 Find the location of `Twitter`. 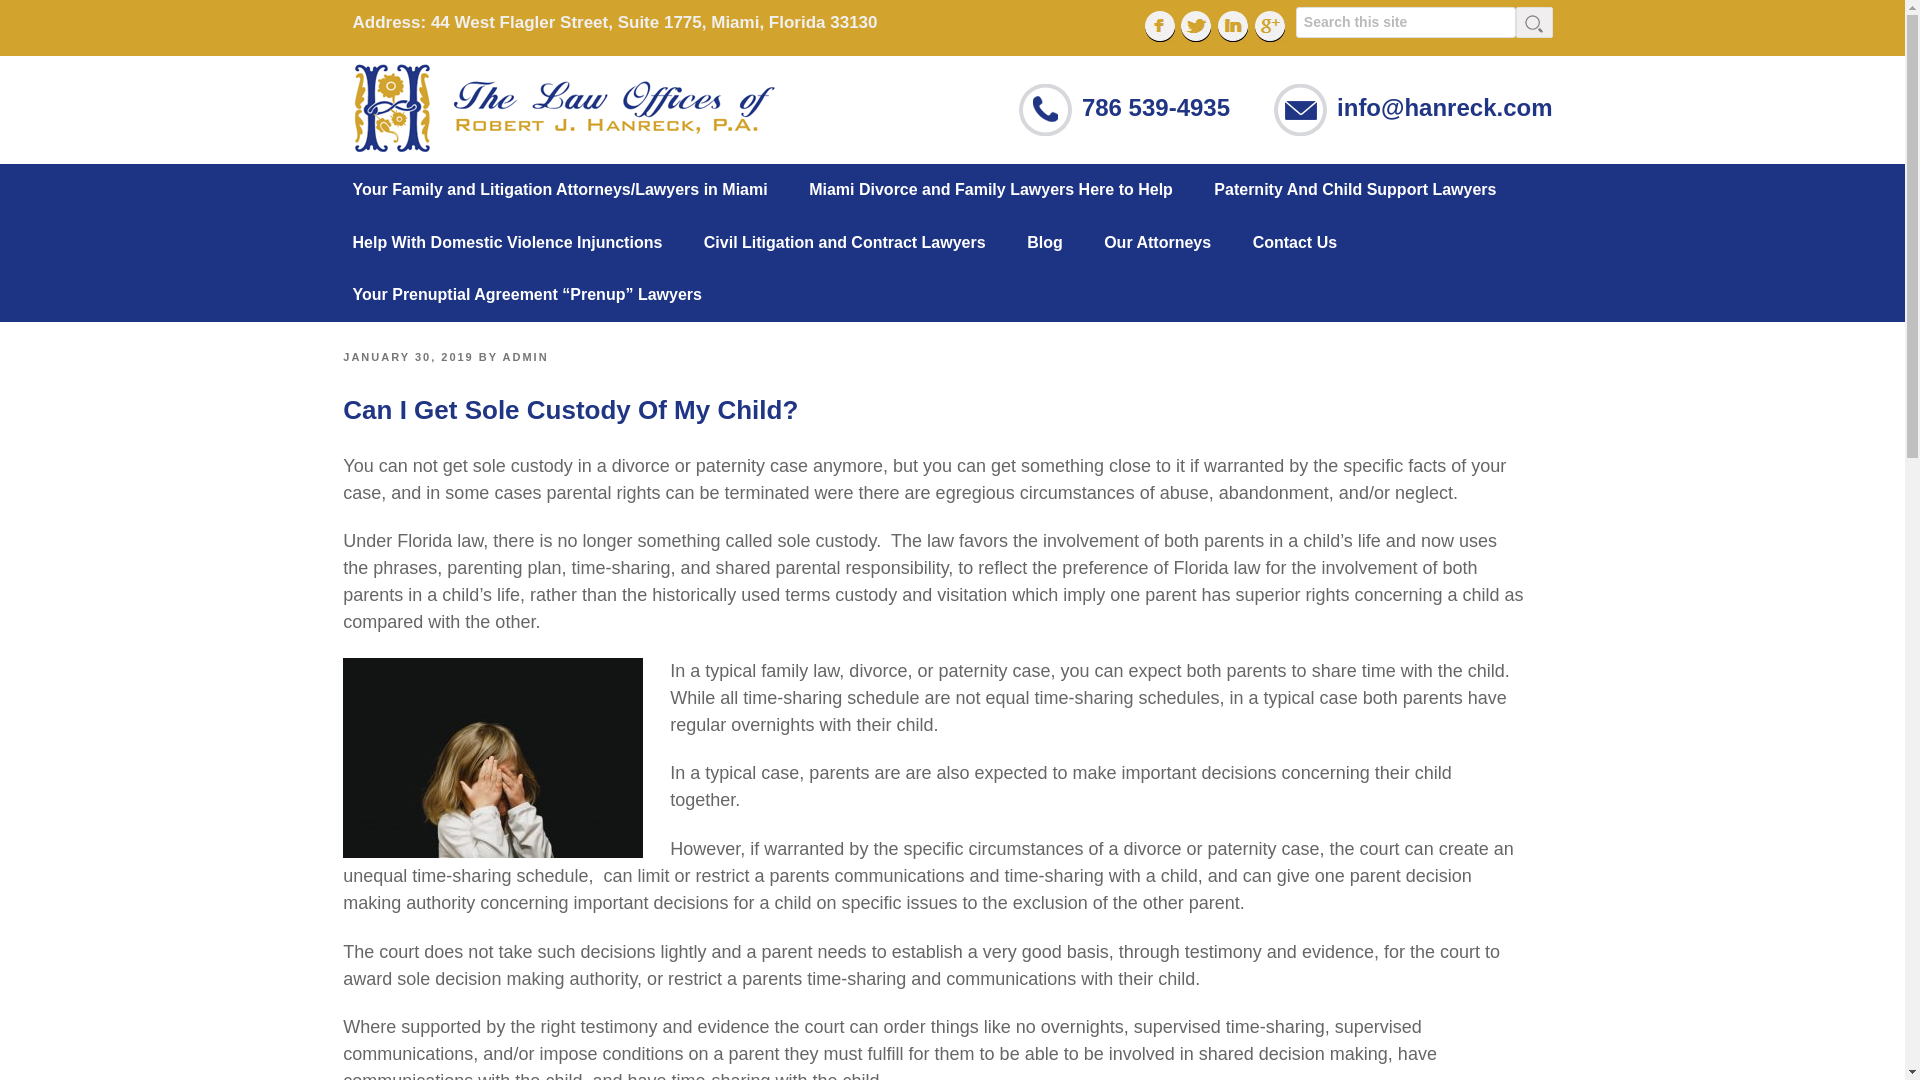

Twitter is located at coordinates (1196, 26).